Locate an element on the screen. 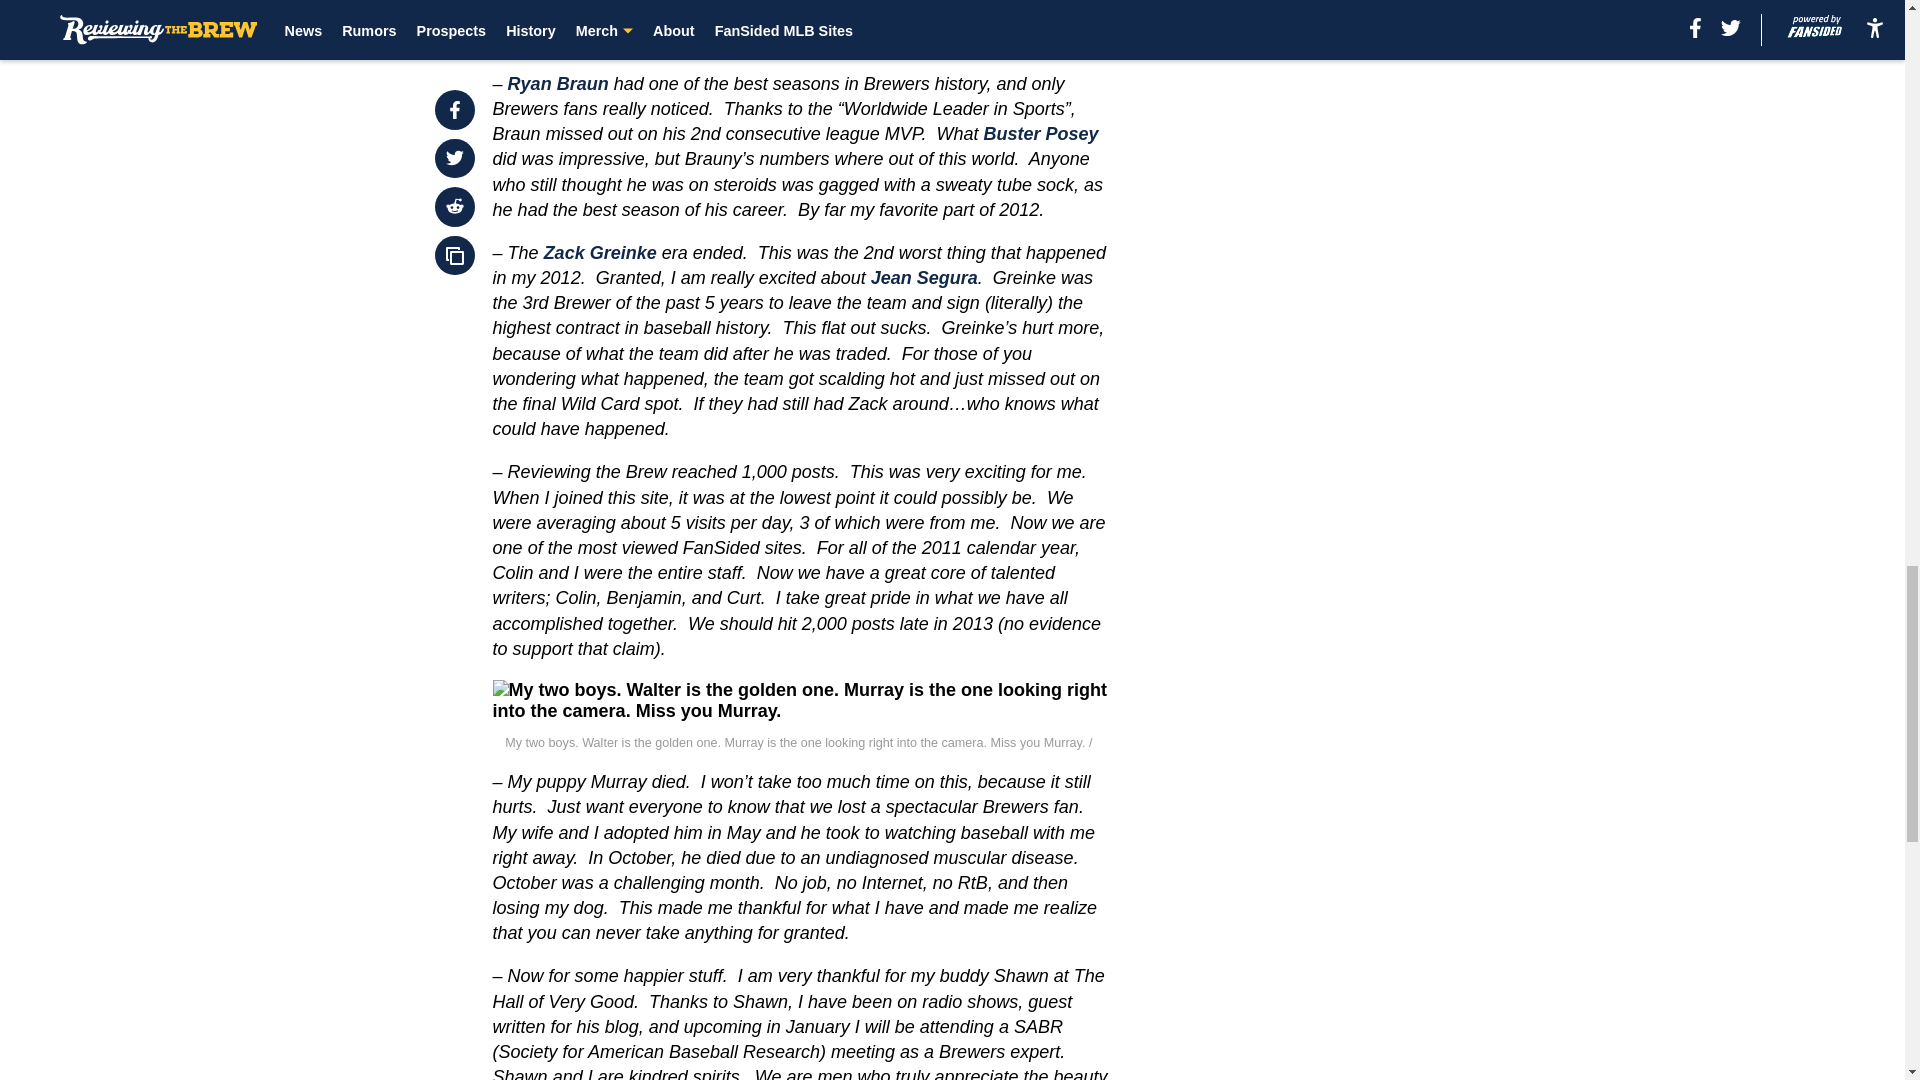 The width and height of the screenshot is (1920, 1080). Ryan Braun is located at coordinates (558, 84).